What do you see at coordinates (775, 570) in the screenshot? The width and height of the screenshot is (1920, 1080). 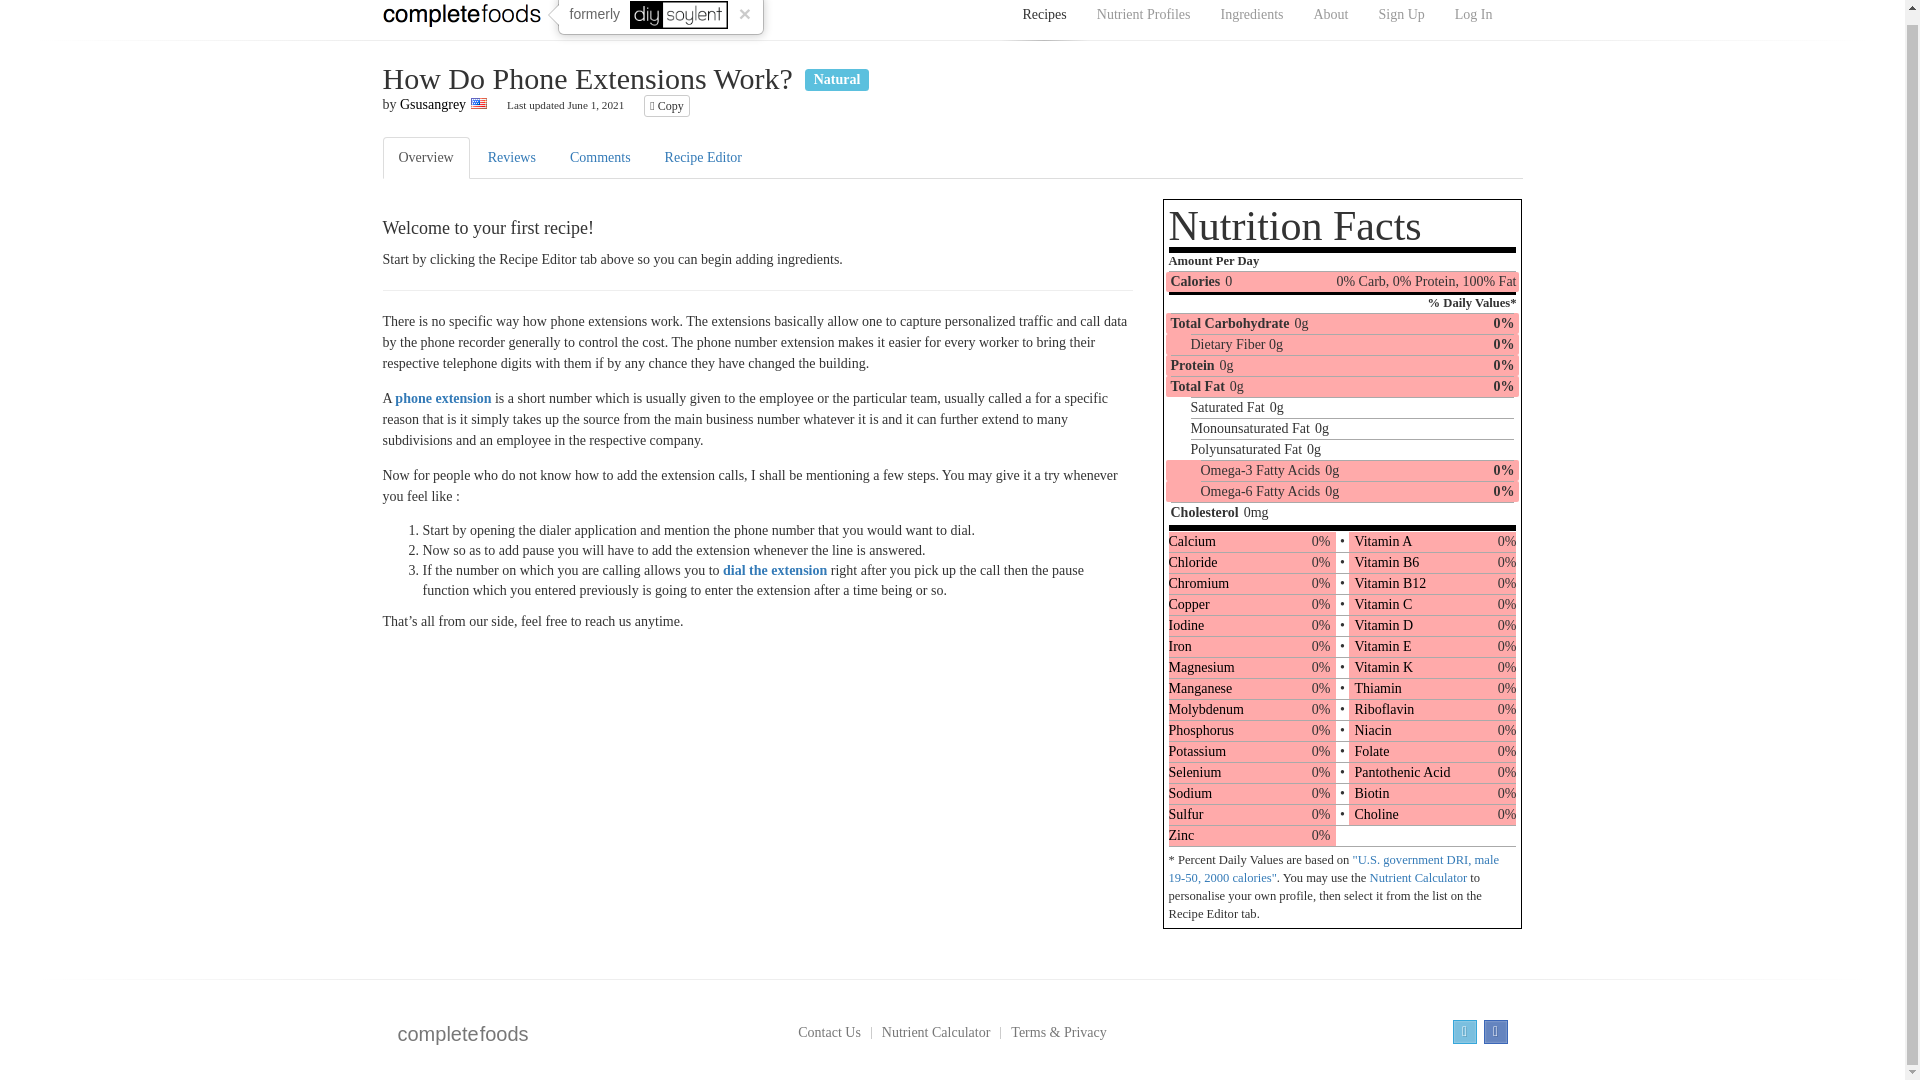 I see `dial the extension` at bounding box center [775, 570].